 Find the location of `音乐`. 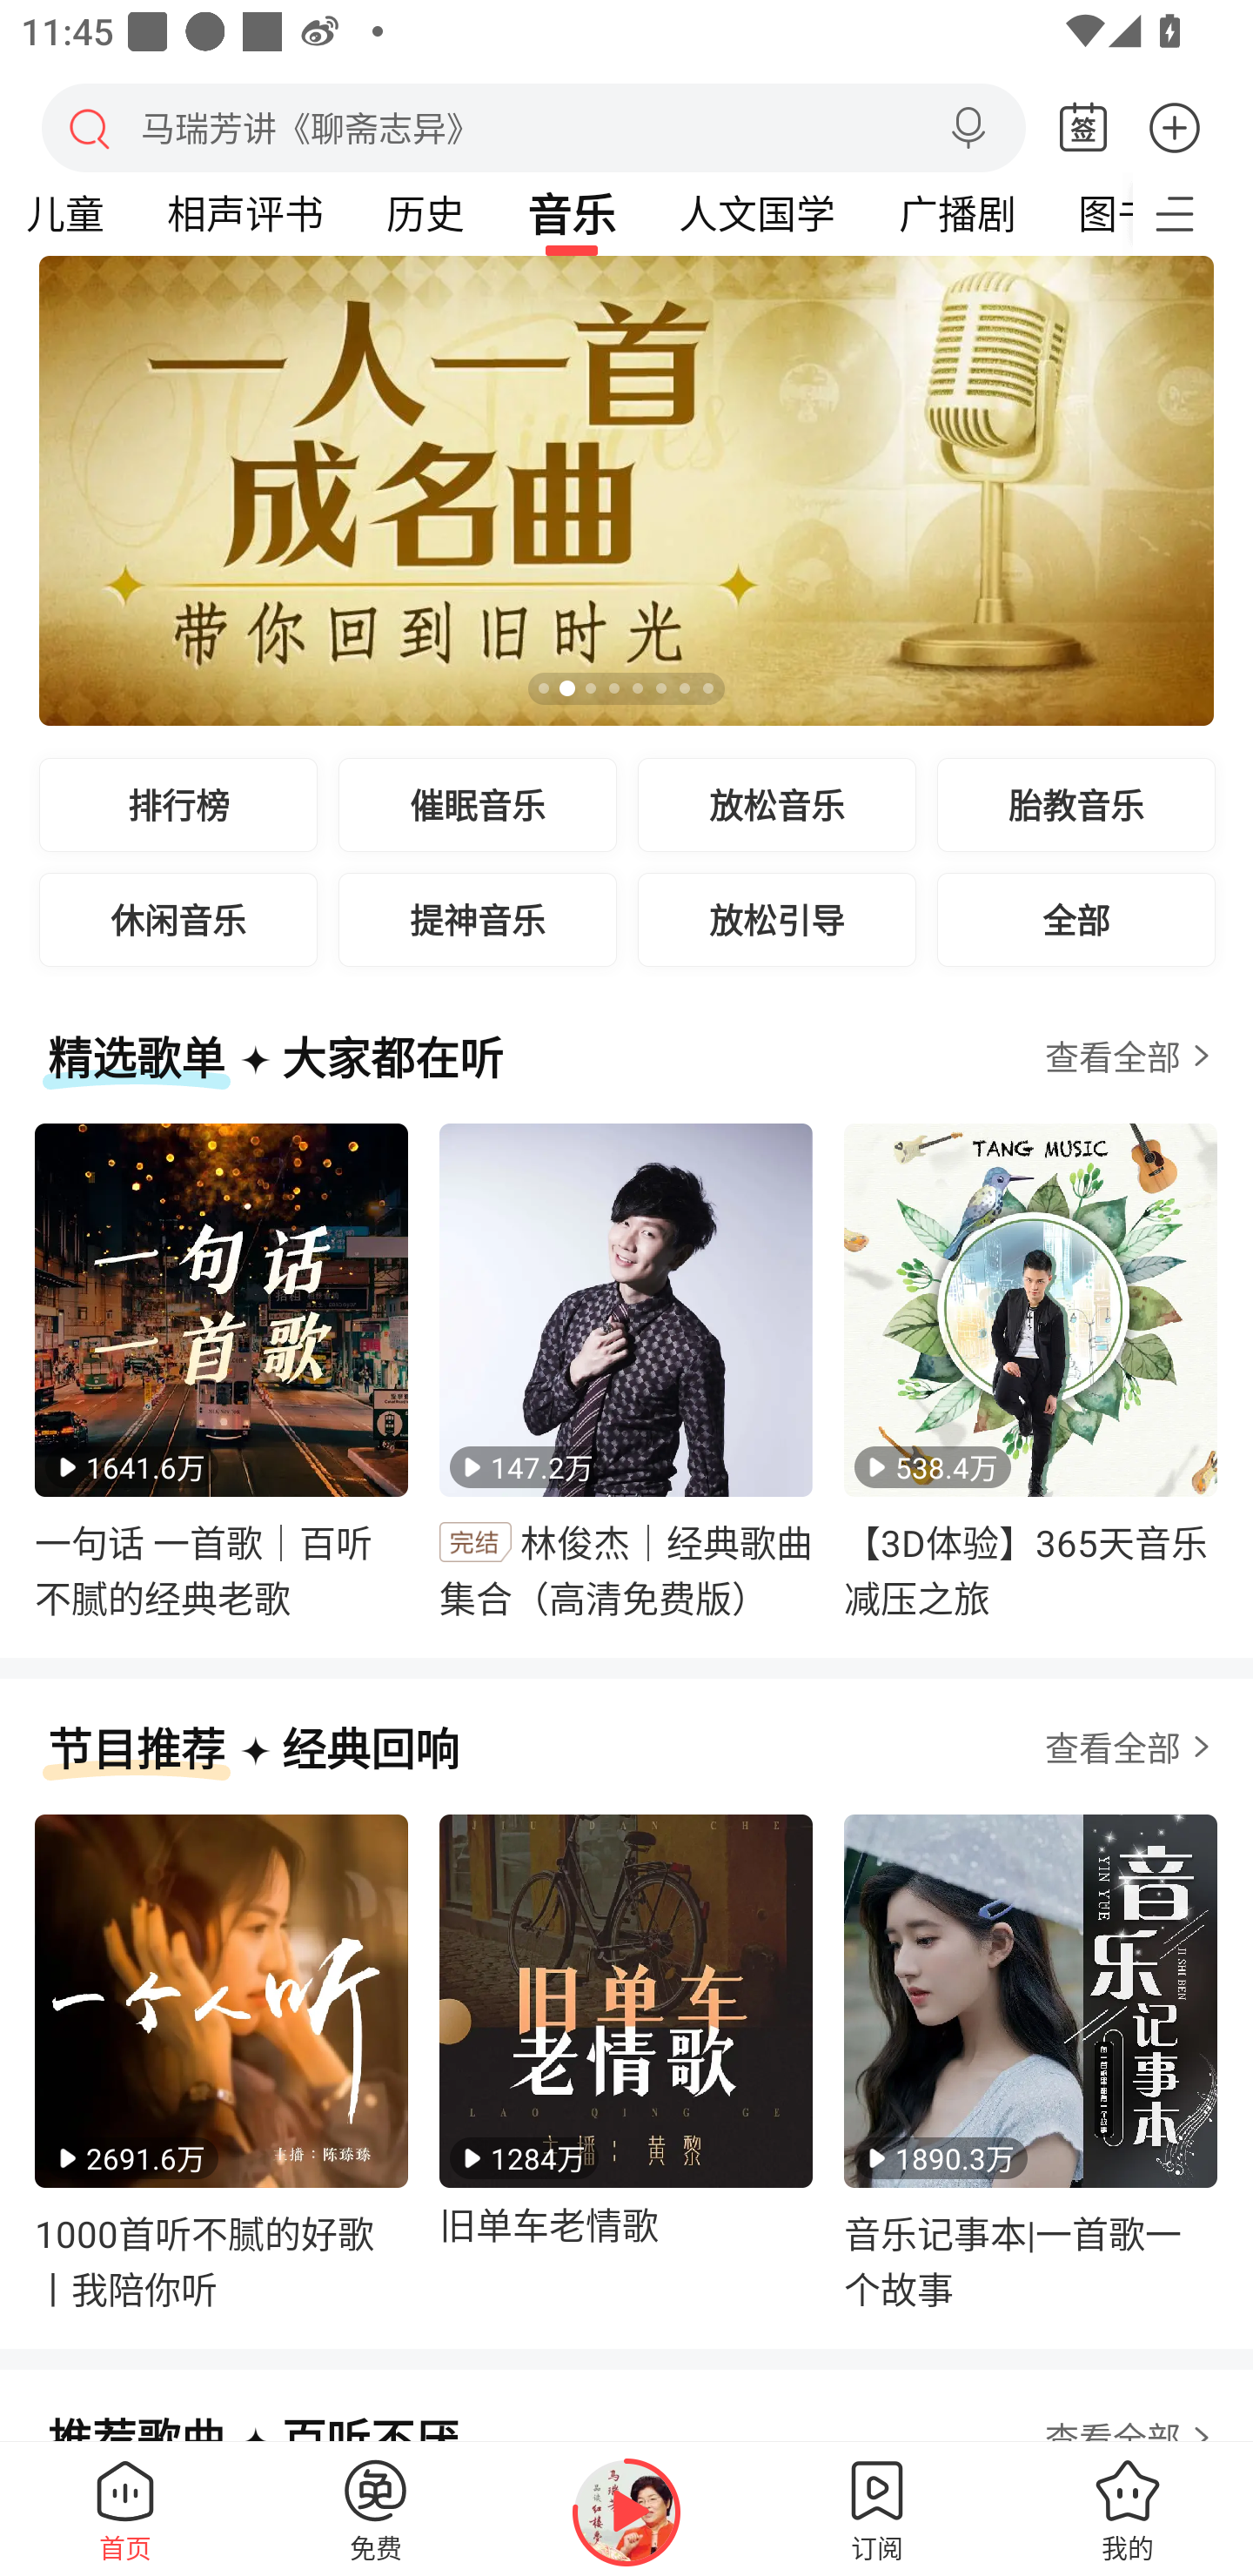

音乐 is located at coordinates (572, 214).